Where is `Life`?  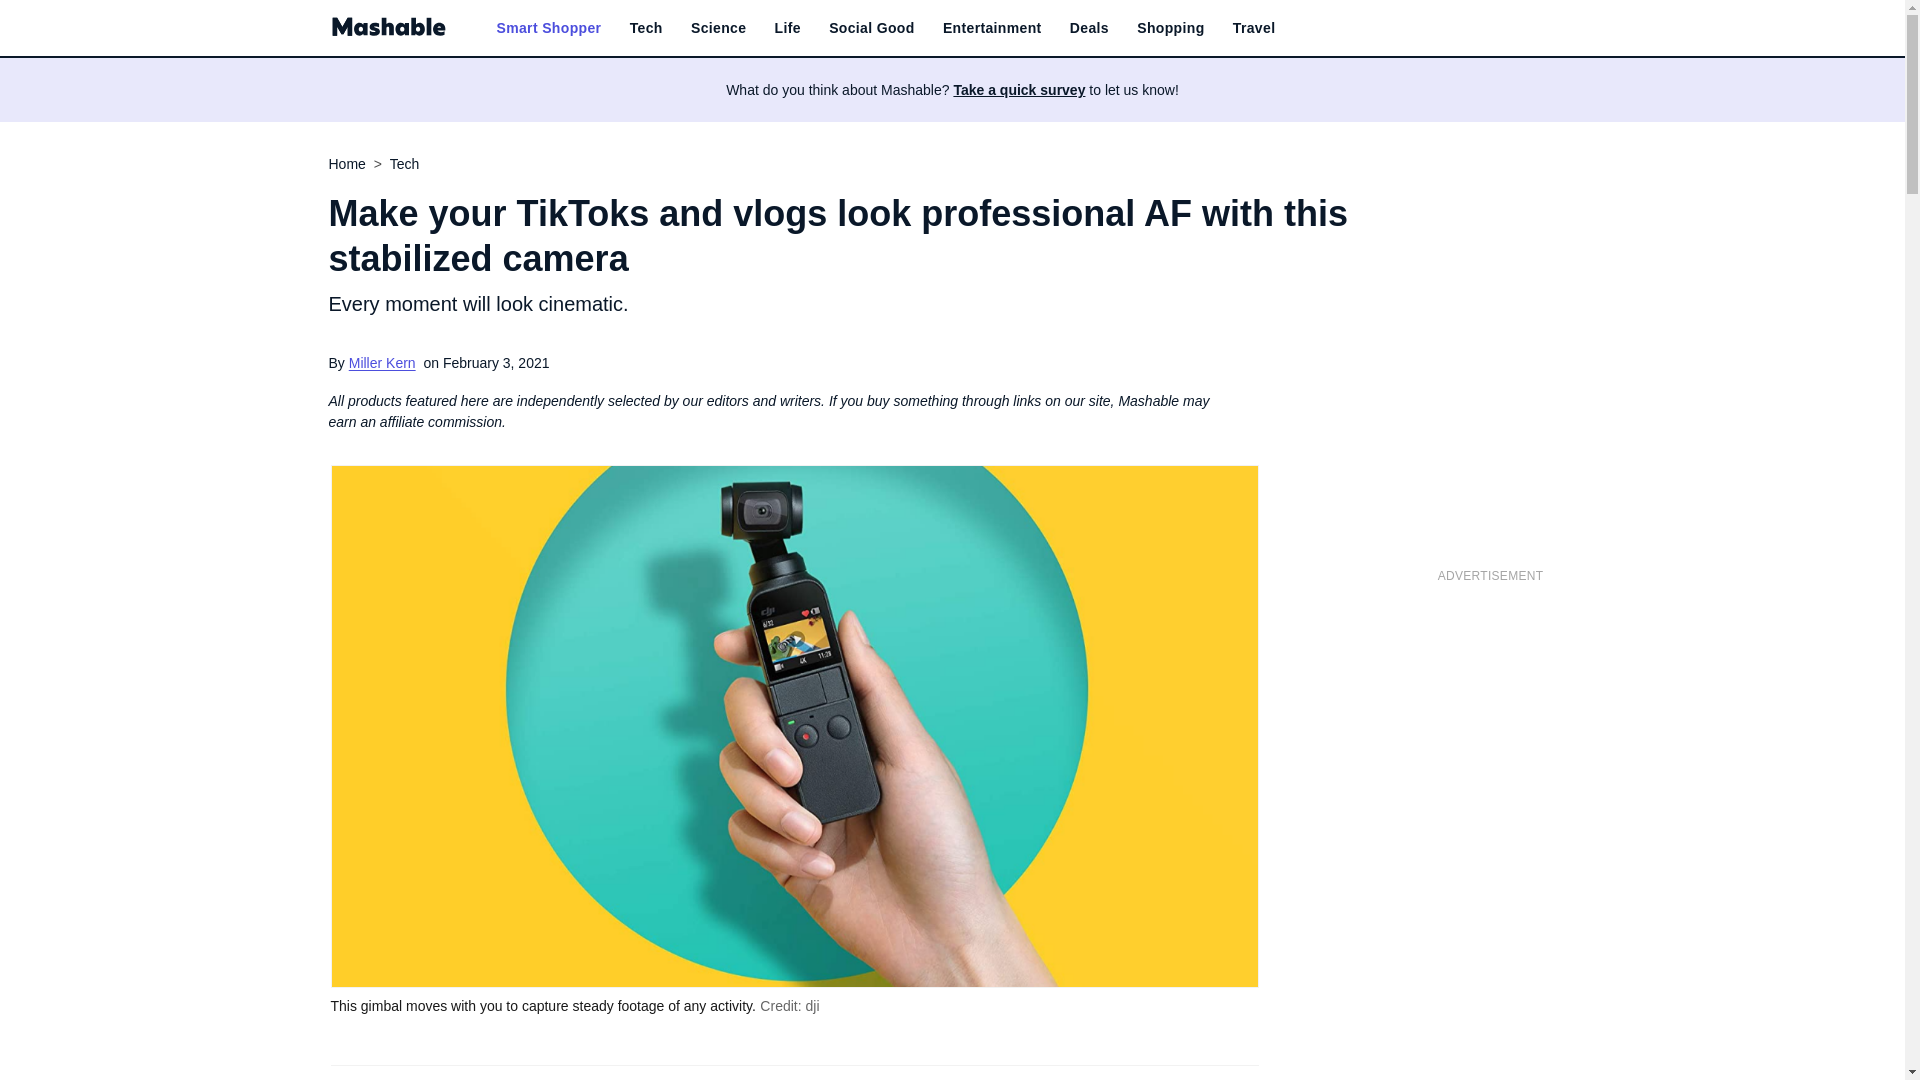
Life is located at coordinates (788, 28).